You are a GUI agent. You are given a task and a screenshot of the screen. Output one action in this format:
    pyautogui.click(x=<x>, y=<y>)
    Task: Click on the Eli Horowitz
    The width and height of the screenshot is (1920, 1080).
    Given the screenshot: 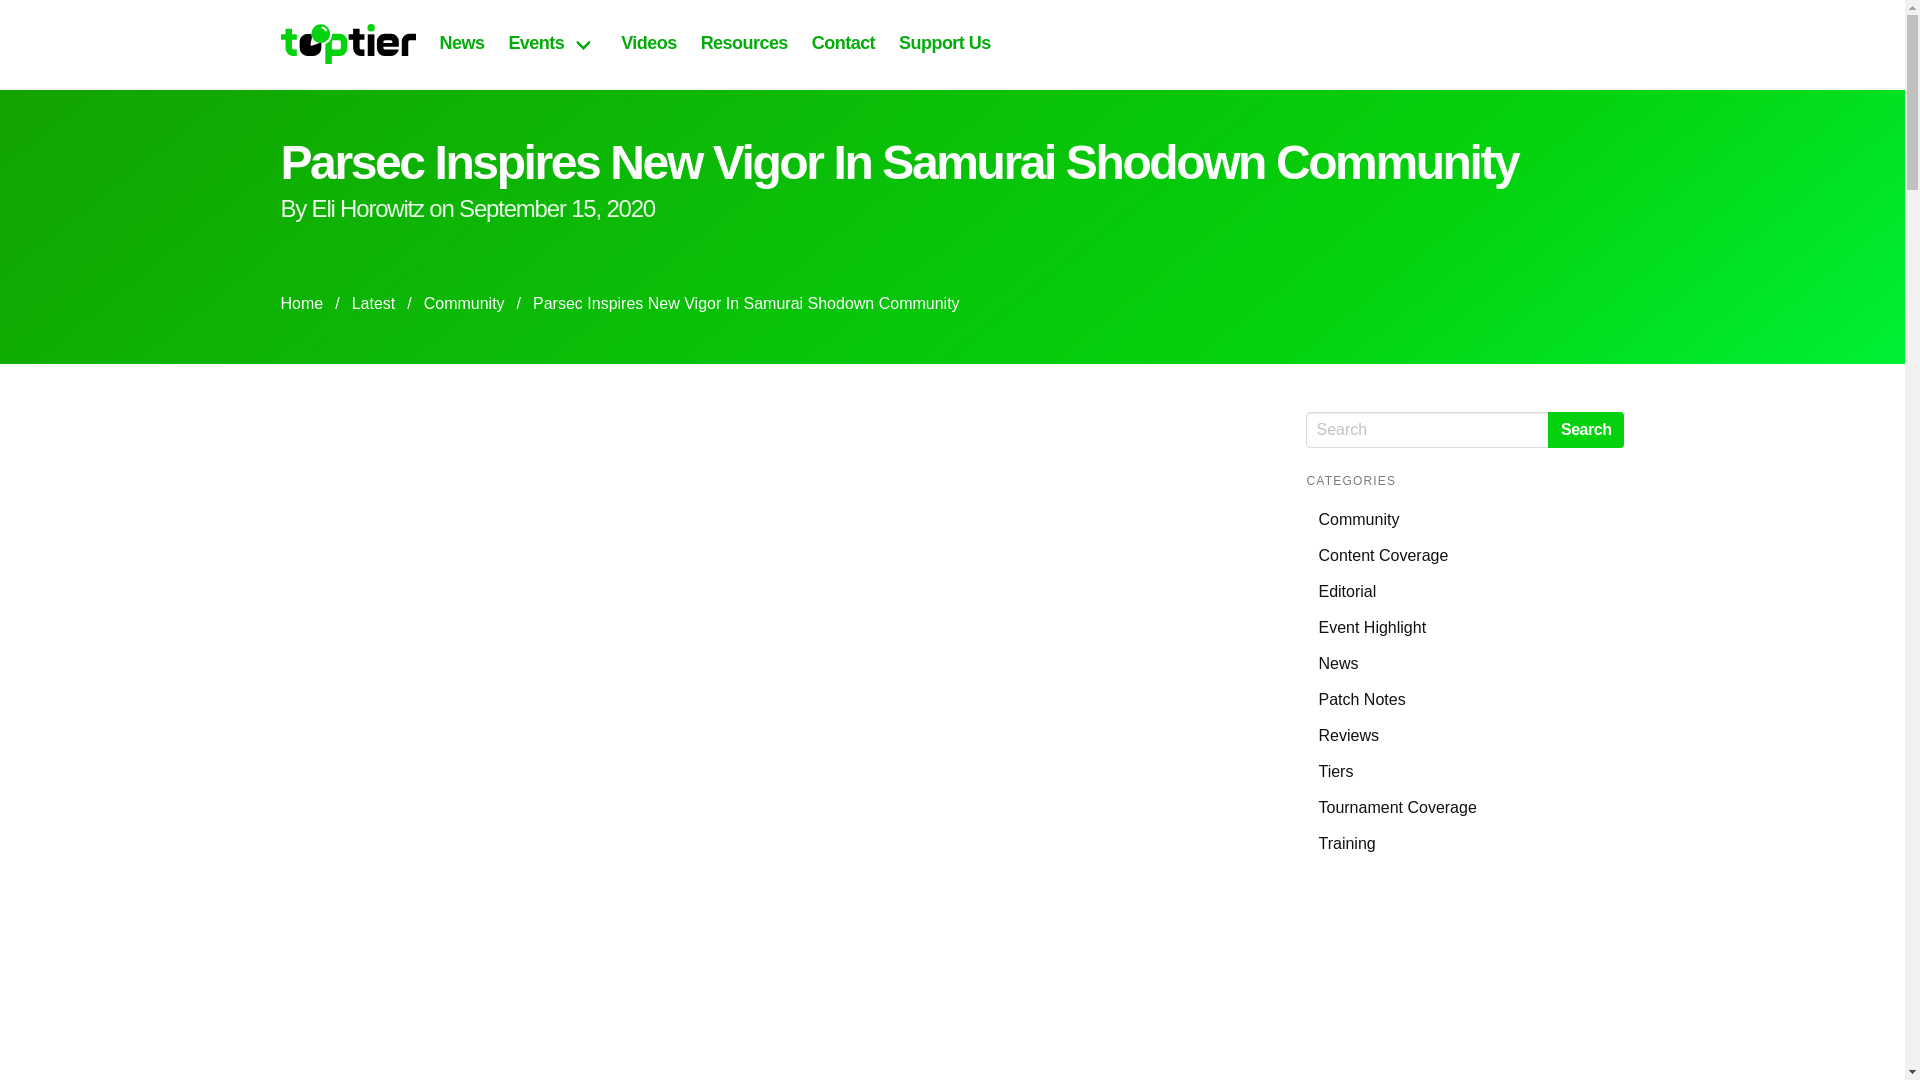 What is the action you would take?
    pyautogui.click(x=368, y=208)
    